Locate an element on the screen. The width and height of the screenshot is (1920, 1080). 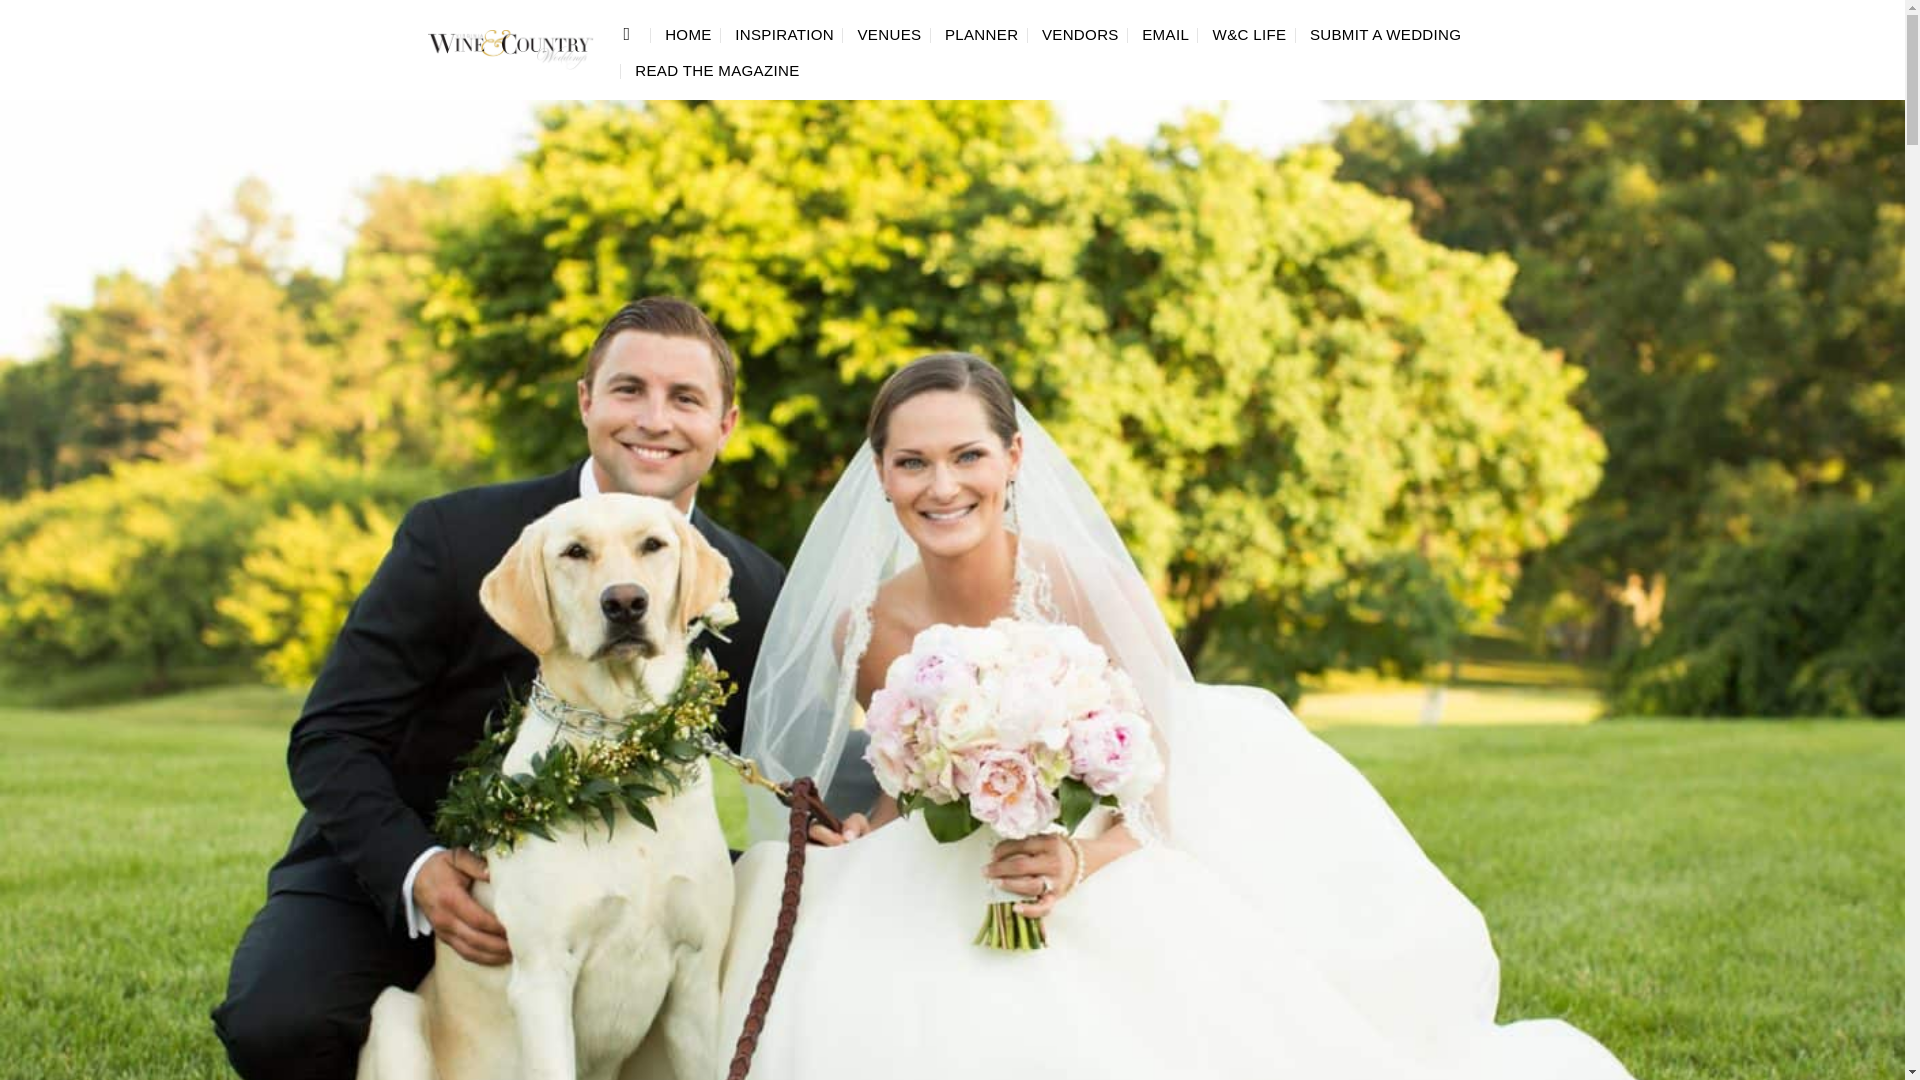
INSPIRATION is located at coordinates (784, 34).